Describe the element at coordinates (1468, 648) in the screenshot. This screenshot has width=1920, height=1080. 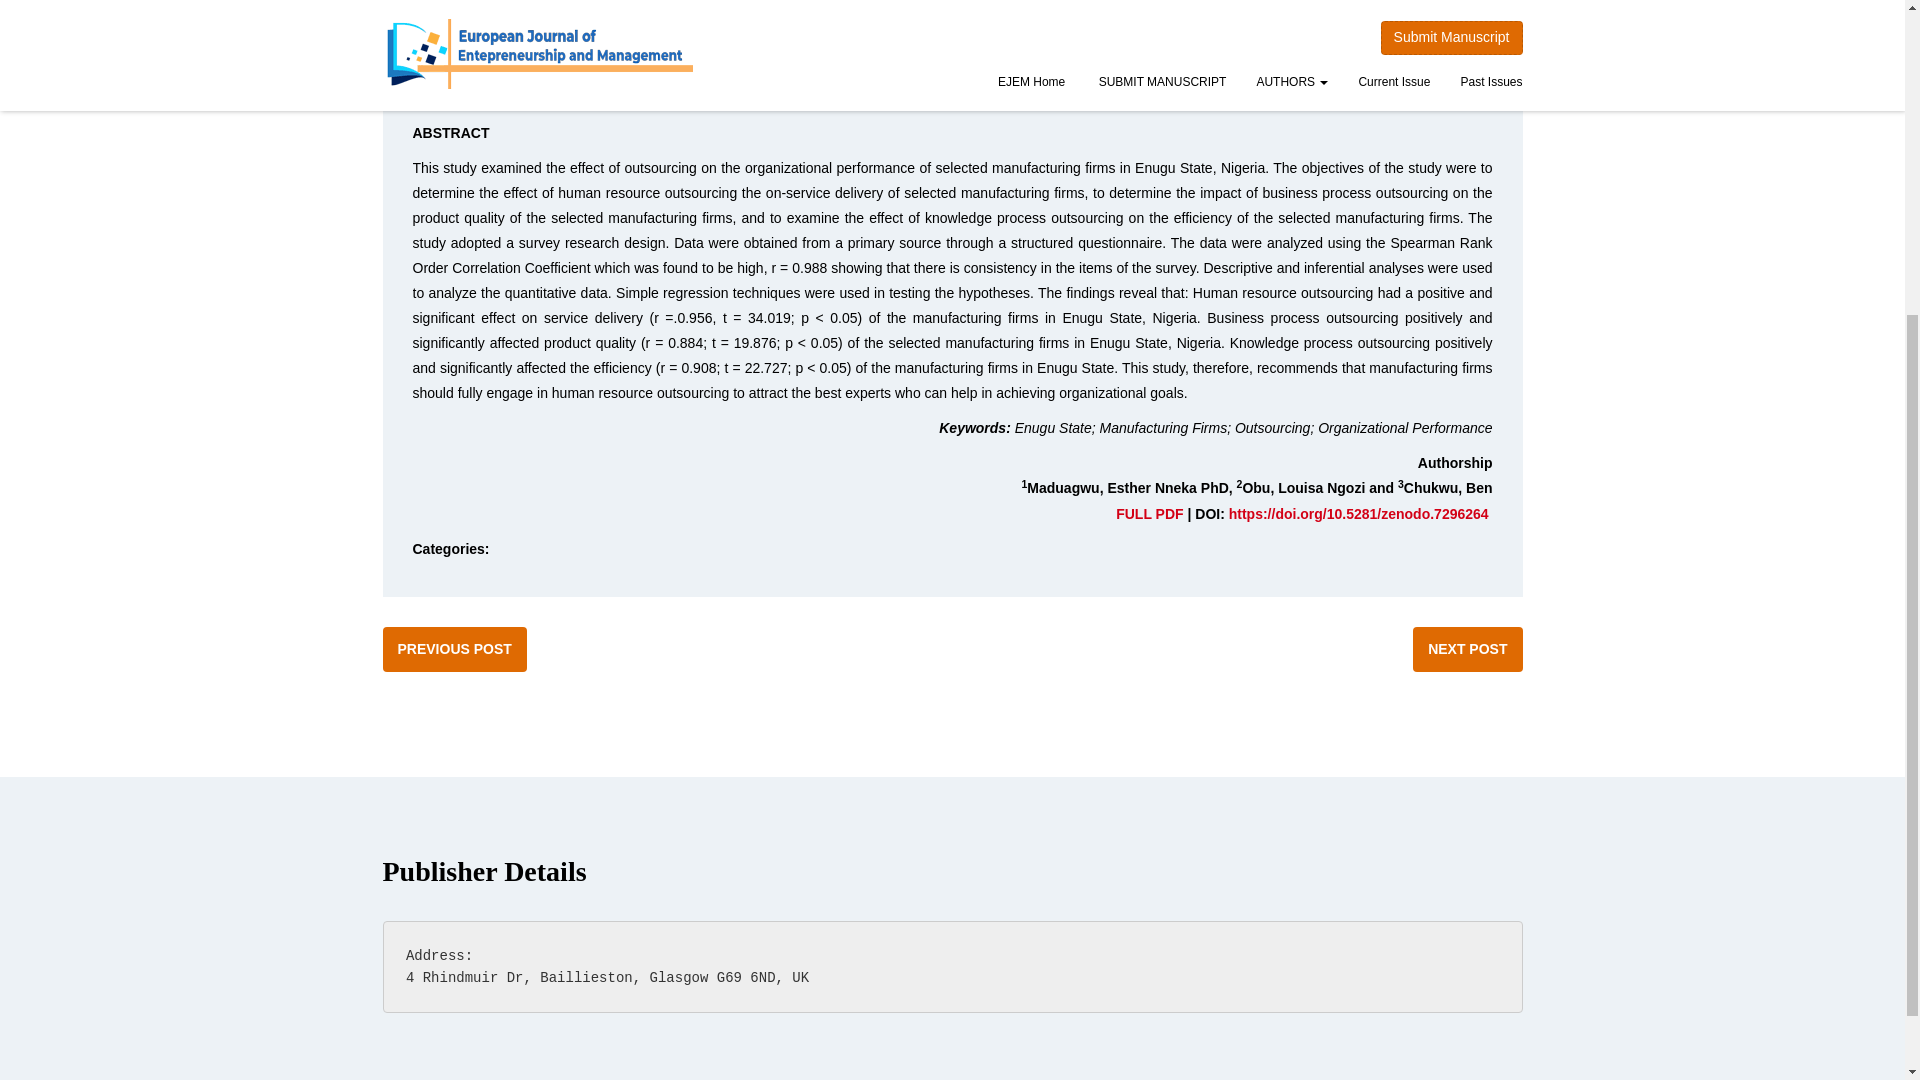
I see `NEXT POST` at that location.